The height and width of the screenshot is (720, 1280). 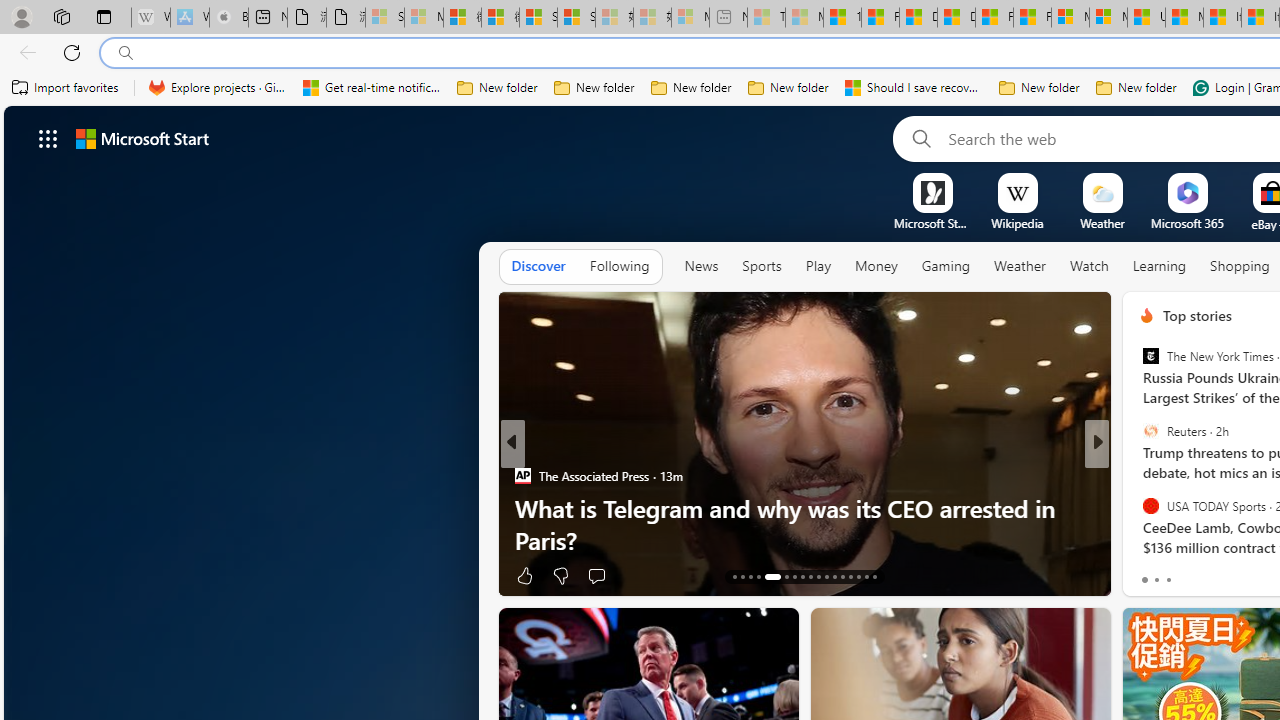 I want to click on Sports, so click(x=761, y=267).